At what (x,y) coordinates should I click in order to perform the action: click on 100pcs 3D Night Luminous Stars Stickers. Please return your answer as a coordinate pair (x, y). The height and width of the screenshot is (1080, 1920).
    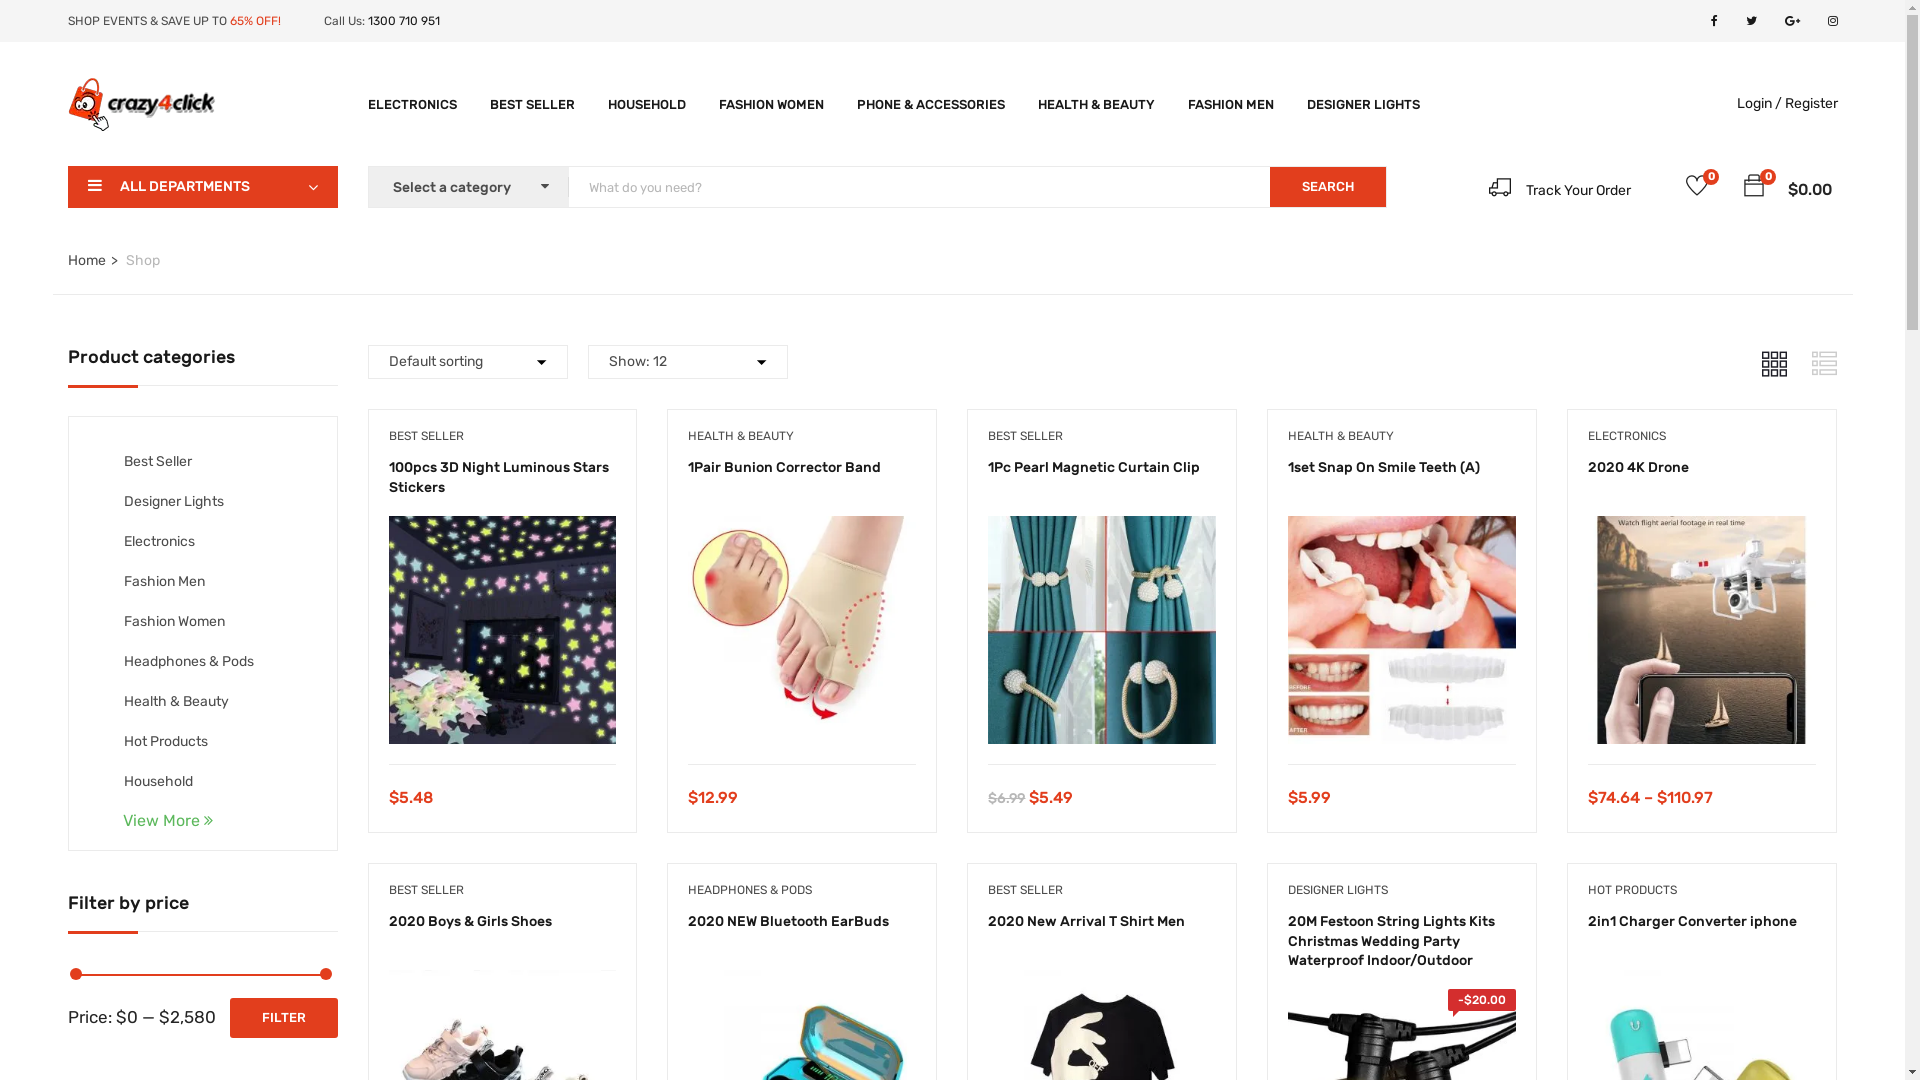
    Looking at the image, I should click on (498, 478).